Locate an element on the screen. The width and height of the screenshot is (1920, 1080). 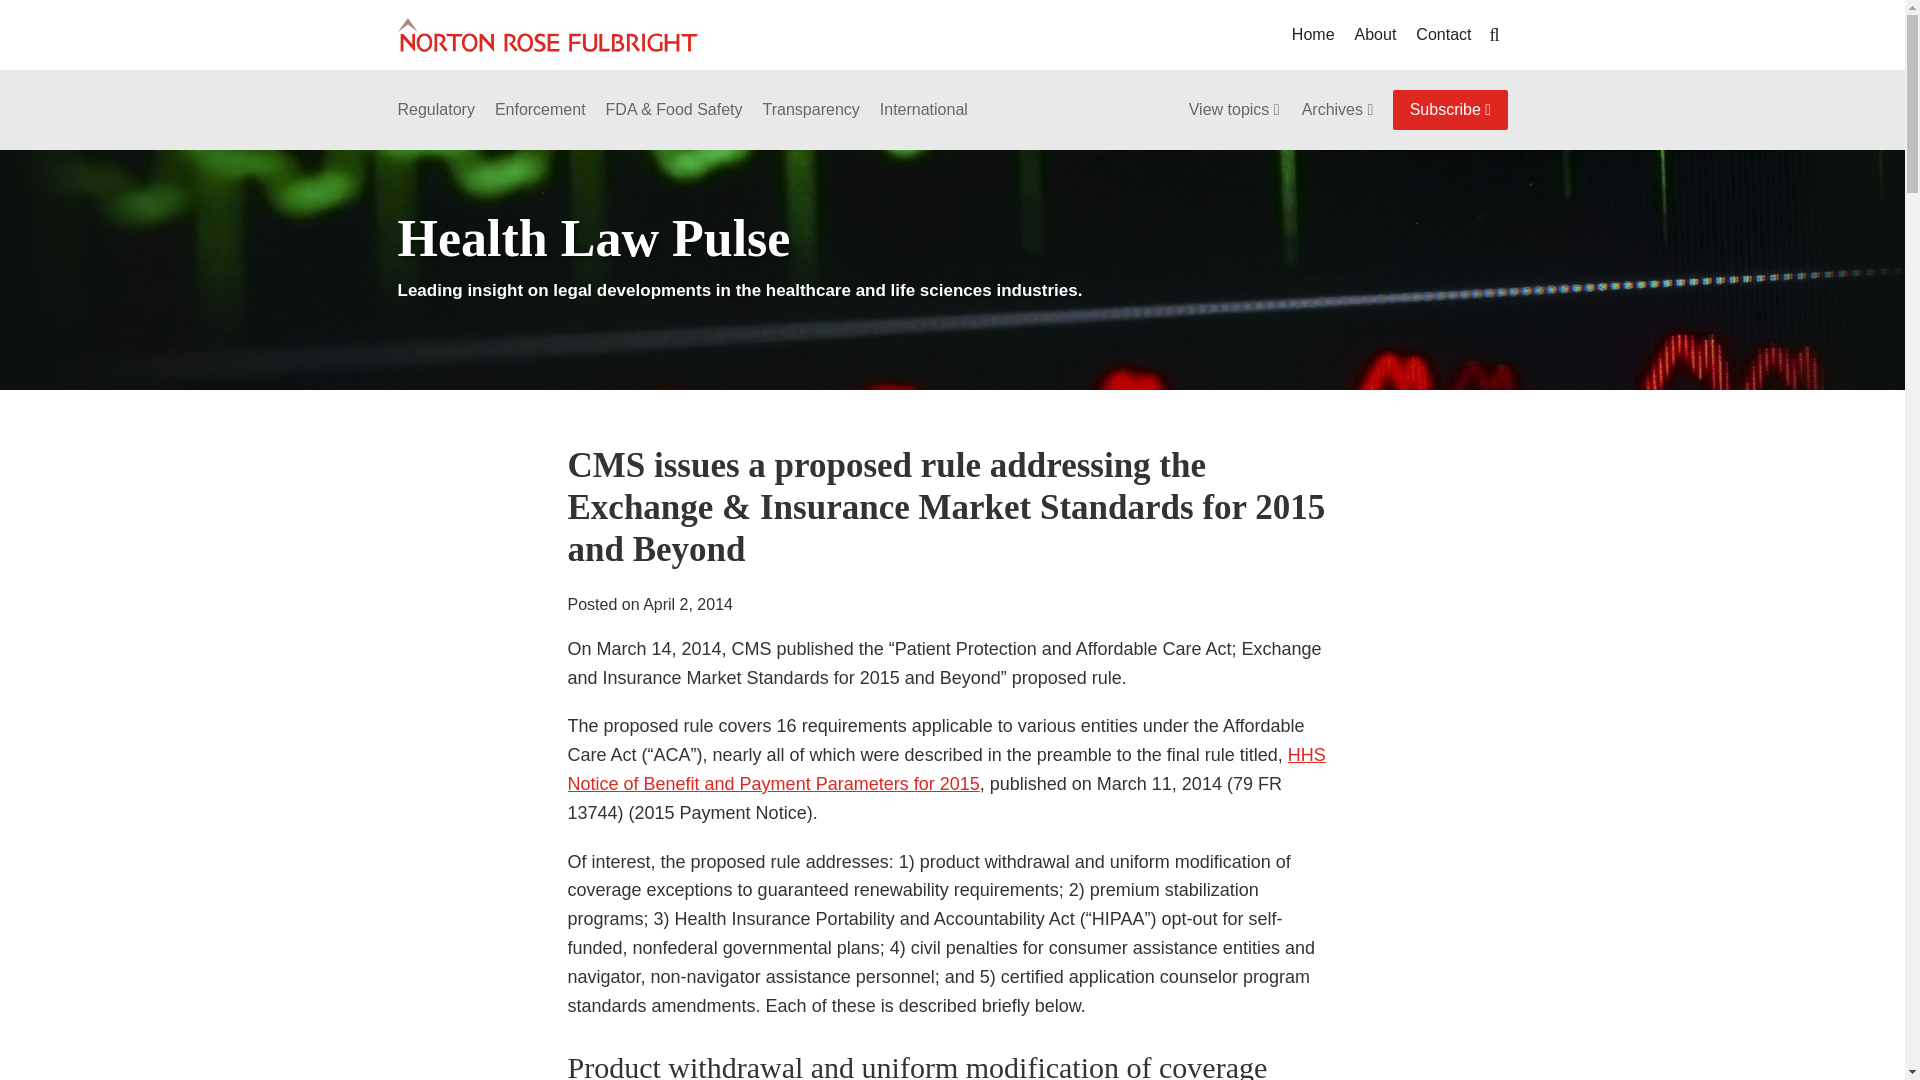
View topics is located at coordinates (1235, 110).